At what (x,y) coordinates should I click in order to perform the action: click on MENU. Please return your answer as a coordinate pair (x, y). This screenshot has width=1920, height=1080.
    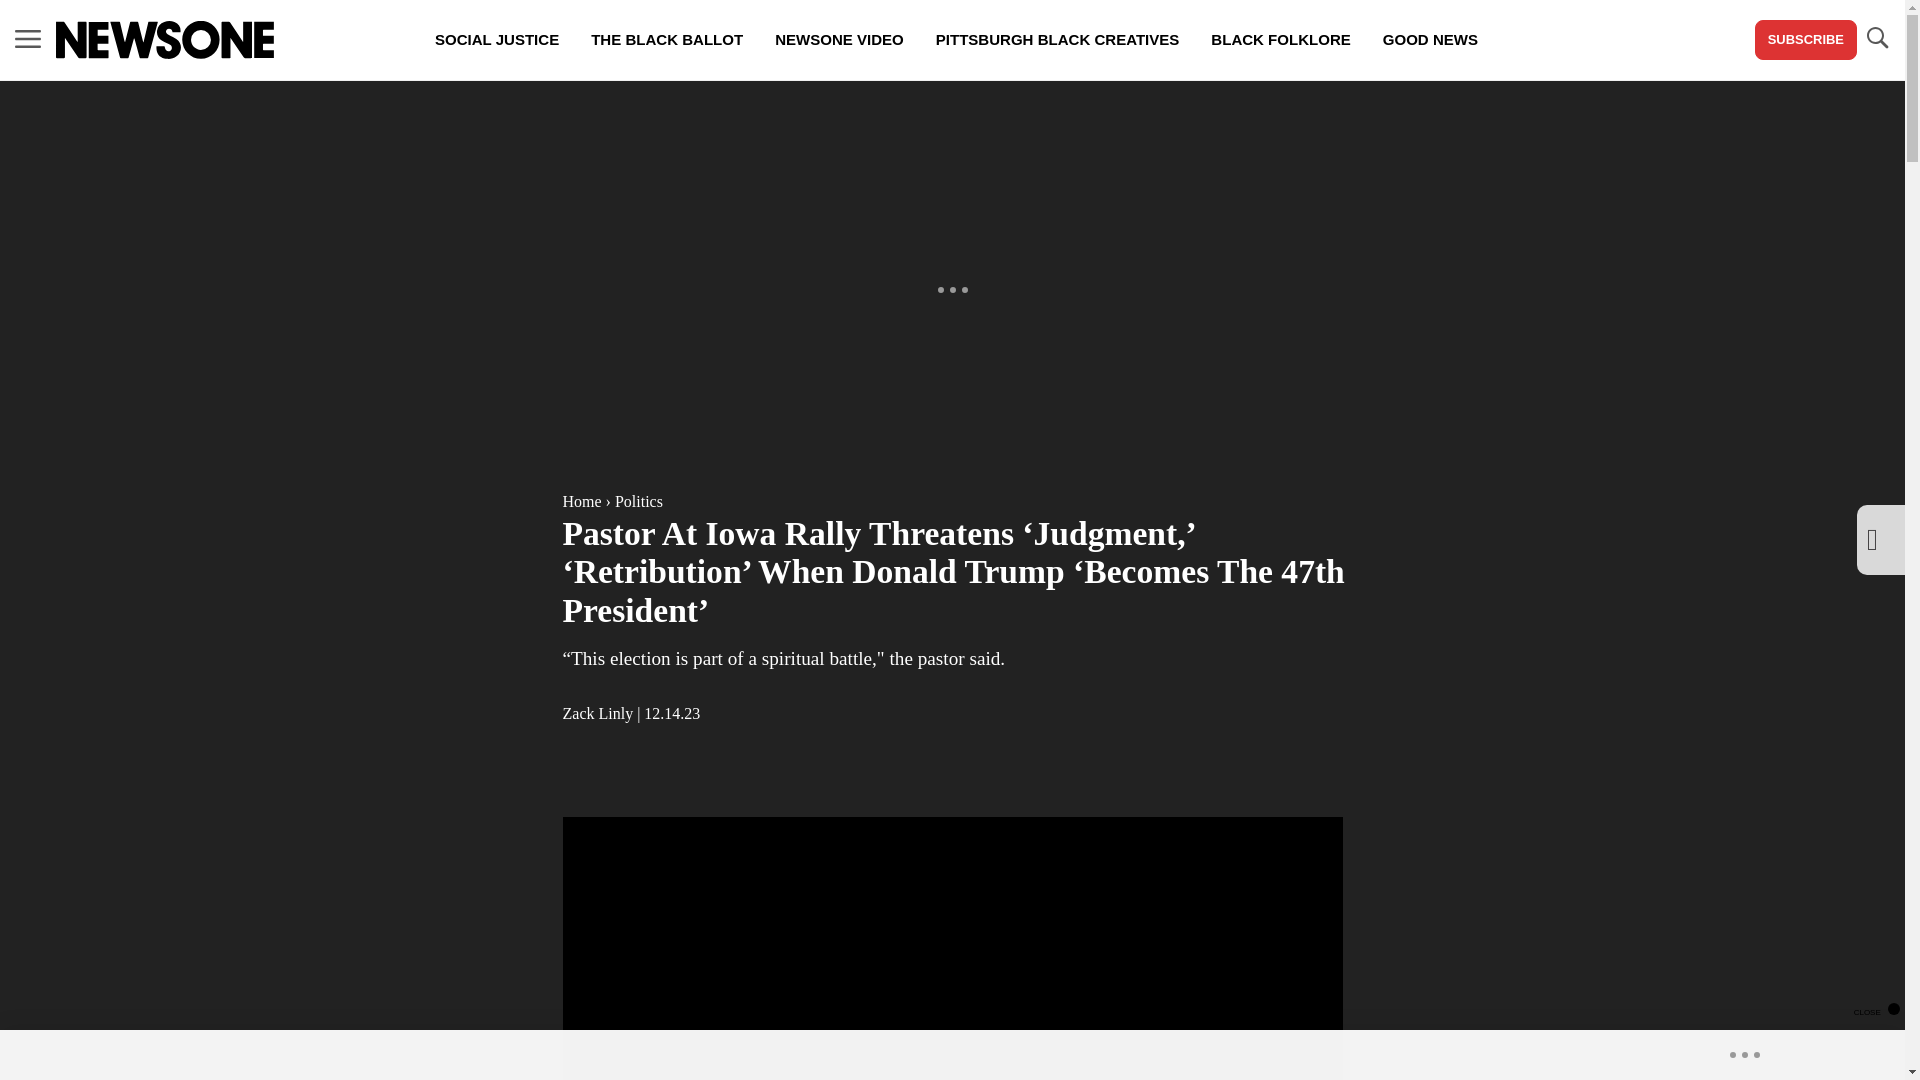
    Looking at the image, I should click on (28, 38).